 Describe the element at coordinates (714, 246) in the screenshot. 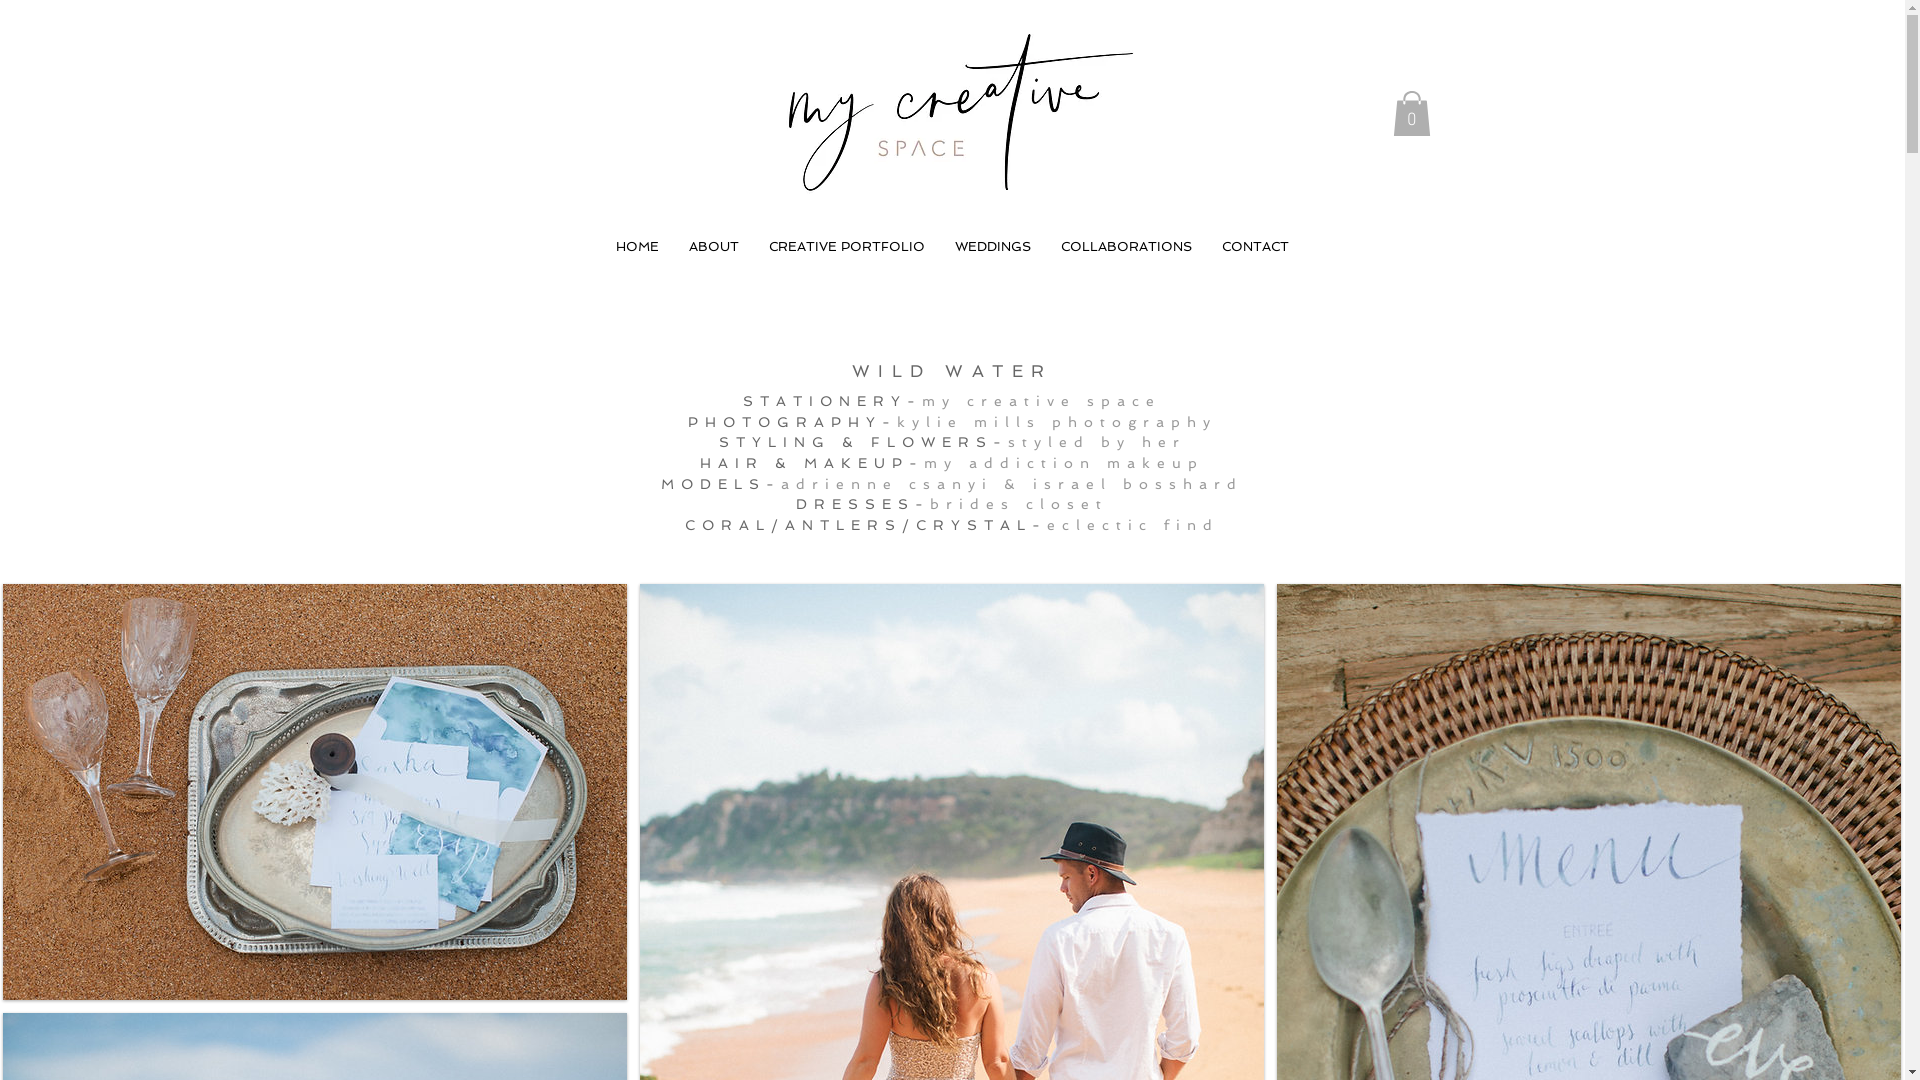

I see `ABOUT` at that location.